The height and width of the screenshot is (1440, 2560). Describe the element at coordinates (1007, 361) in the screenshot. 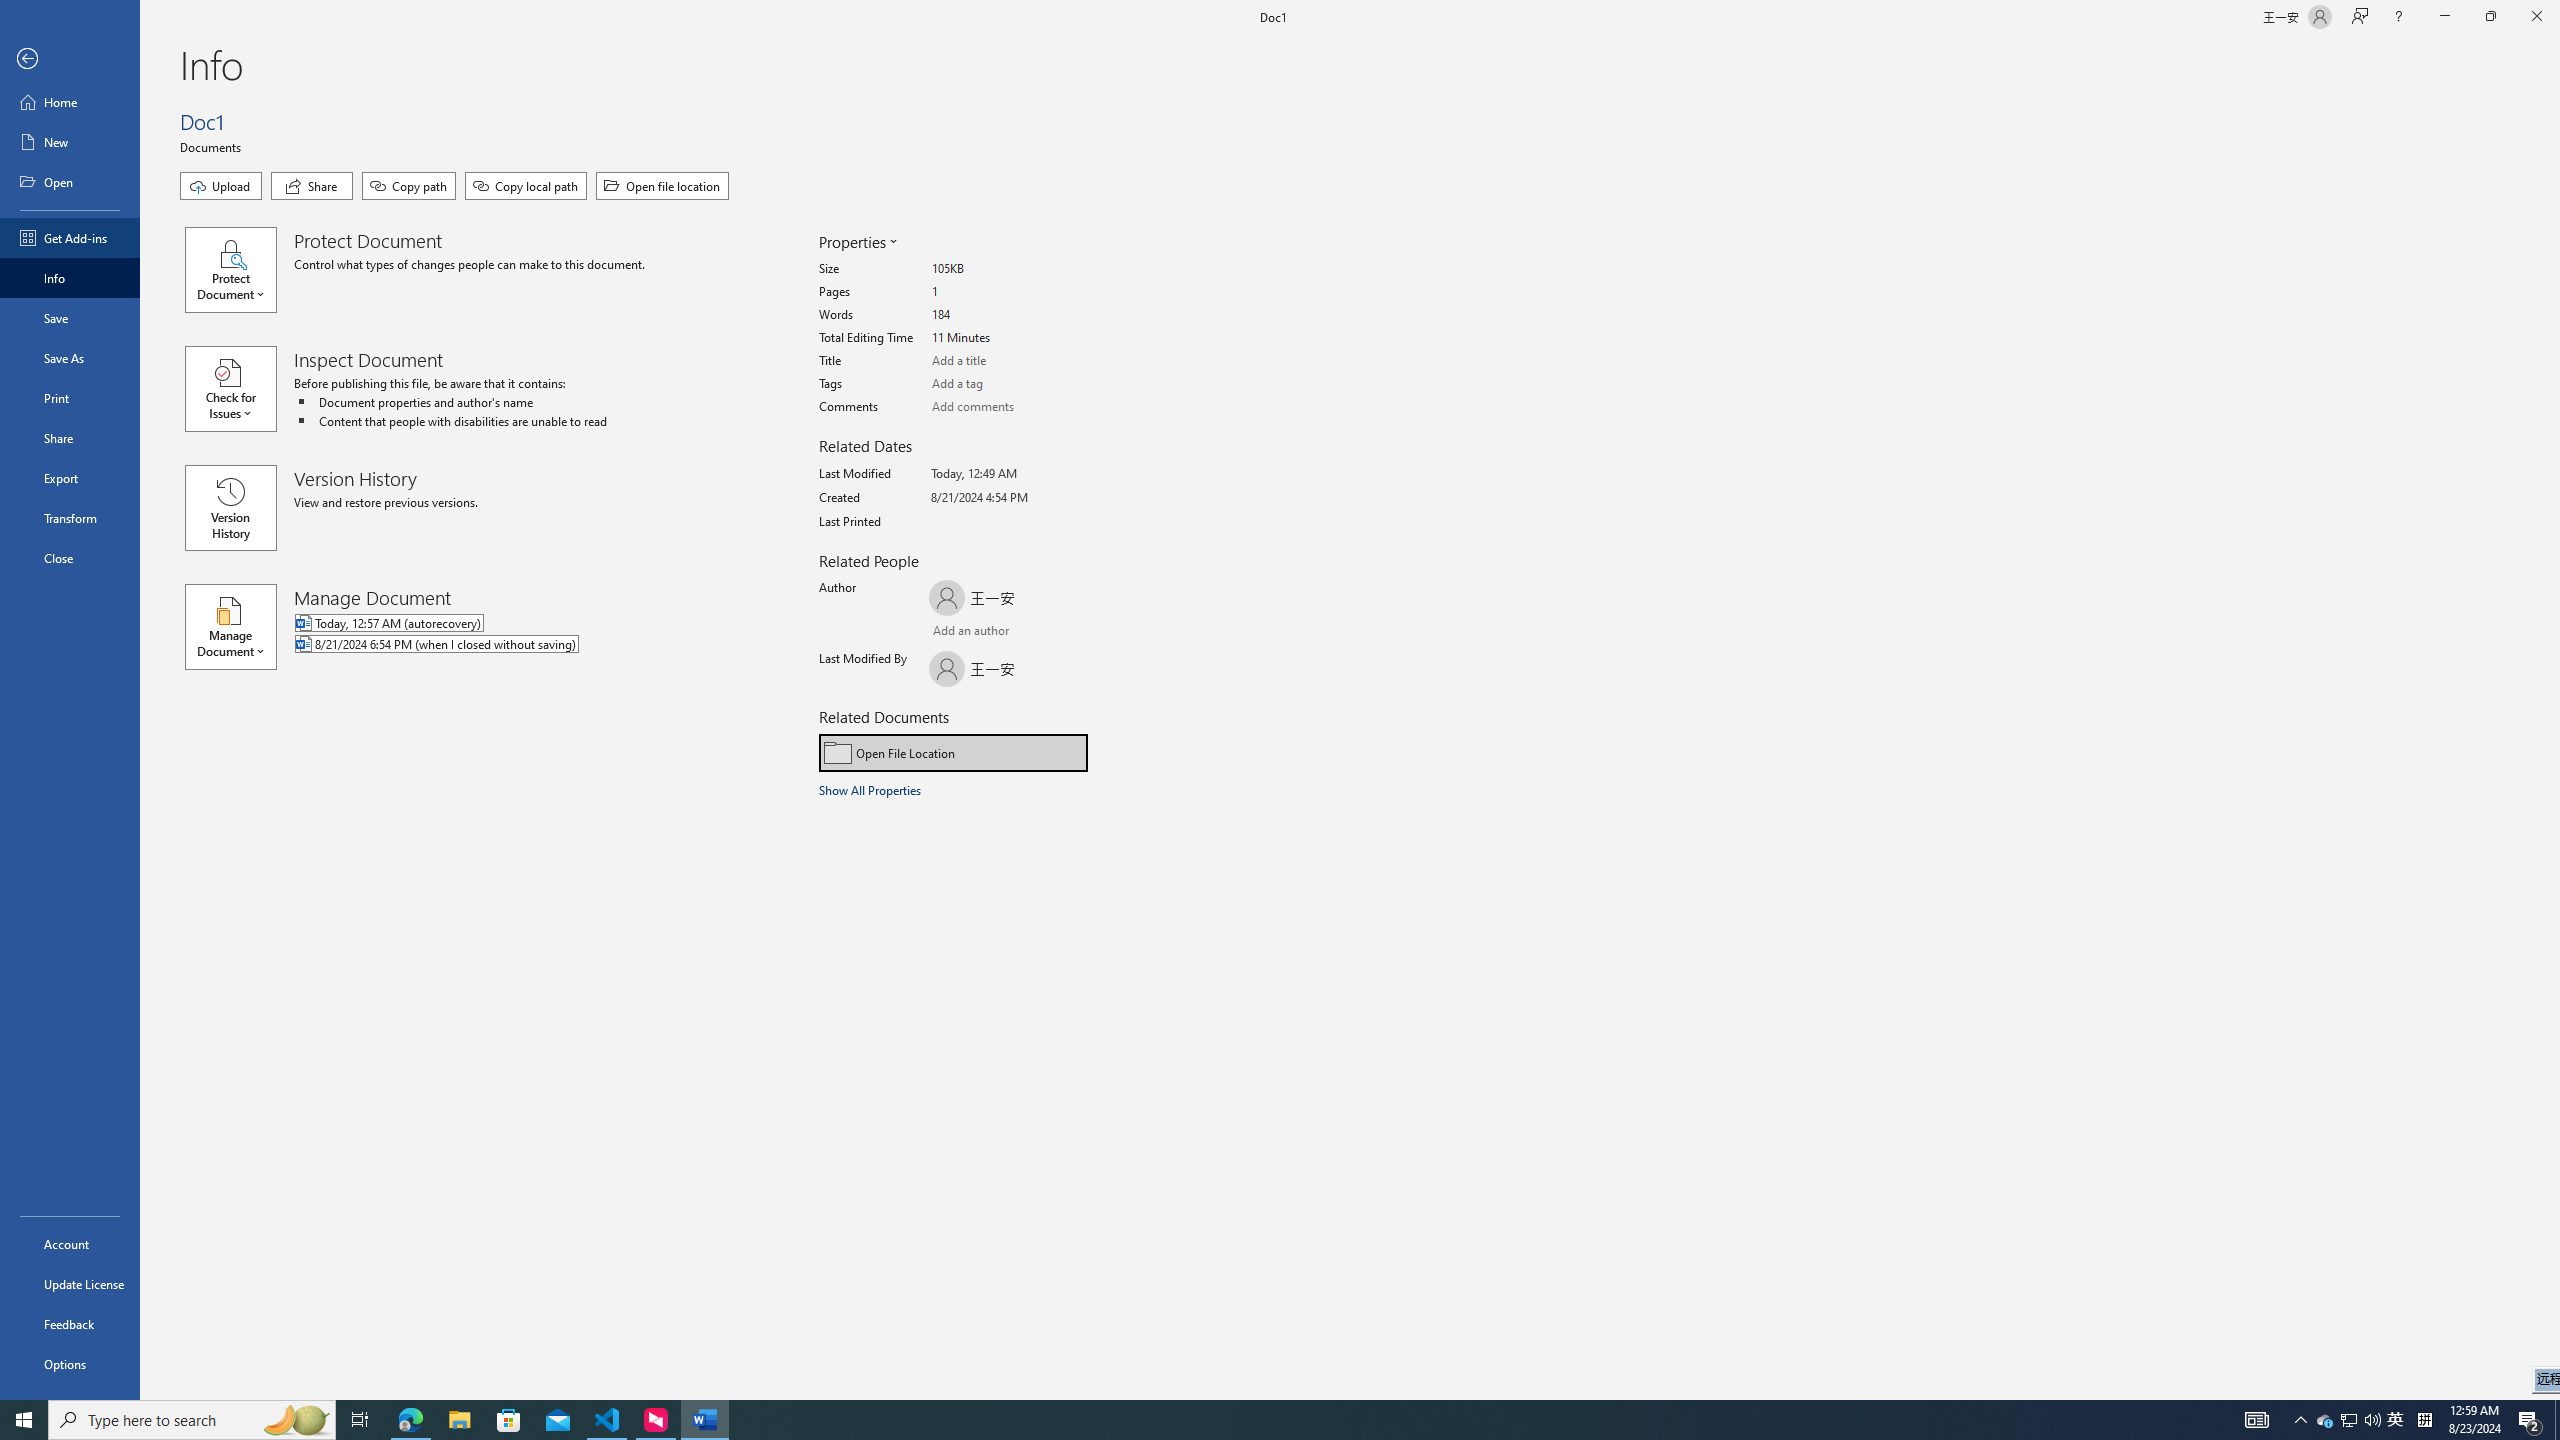

I see `Title` at that location.